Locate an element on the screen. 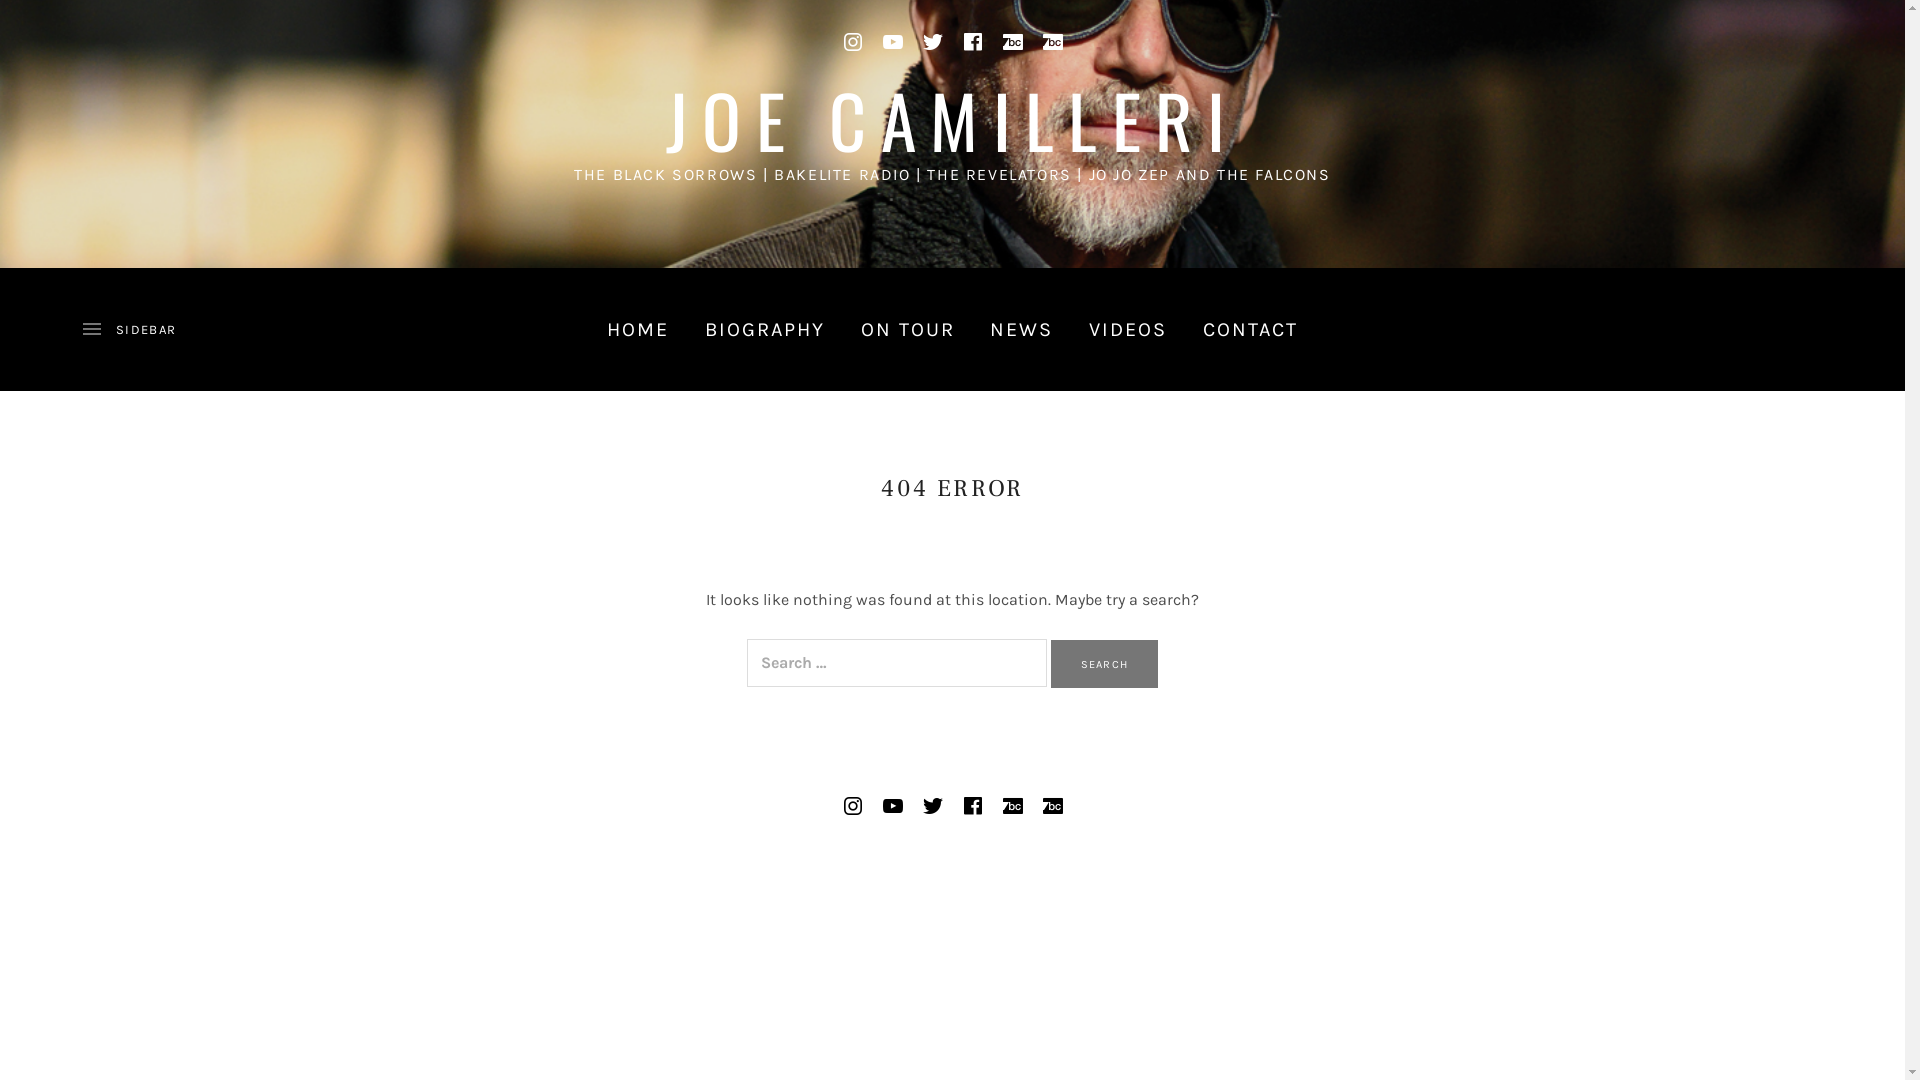  Bandcamp Bakelite Radio is located at coordinates (1012, 806).